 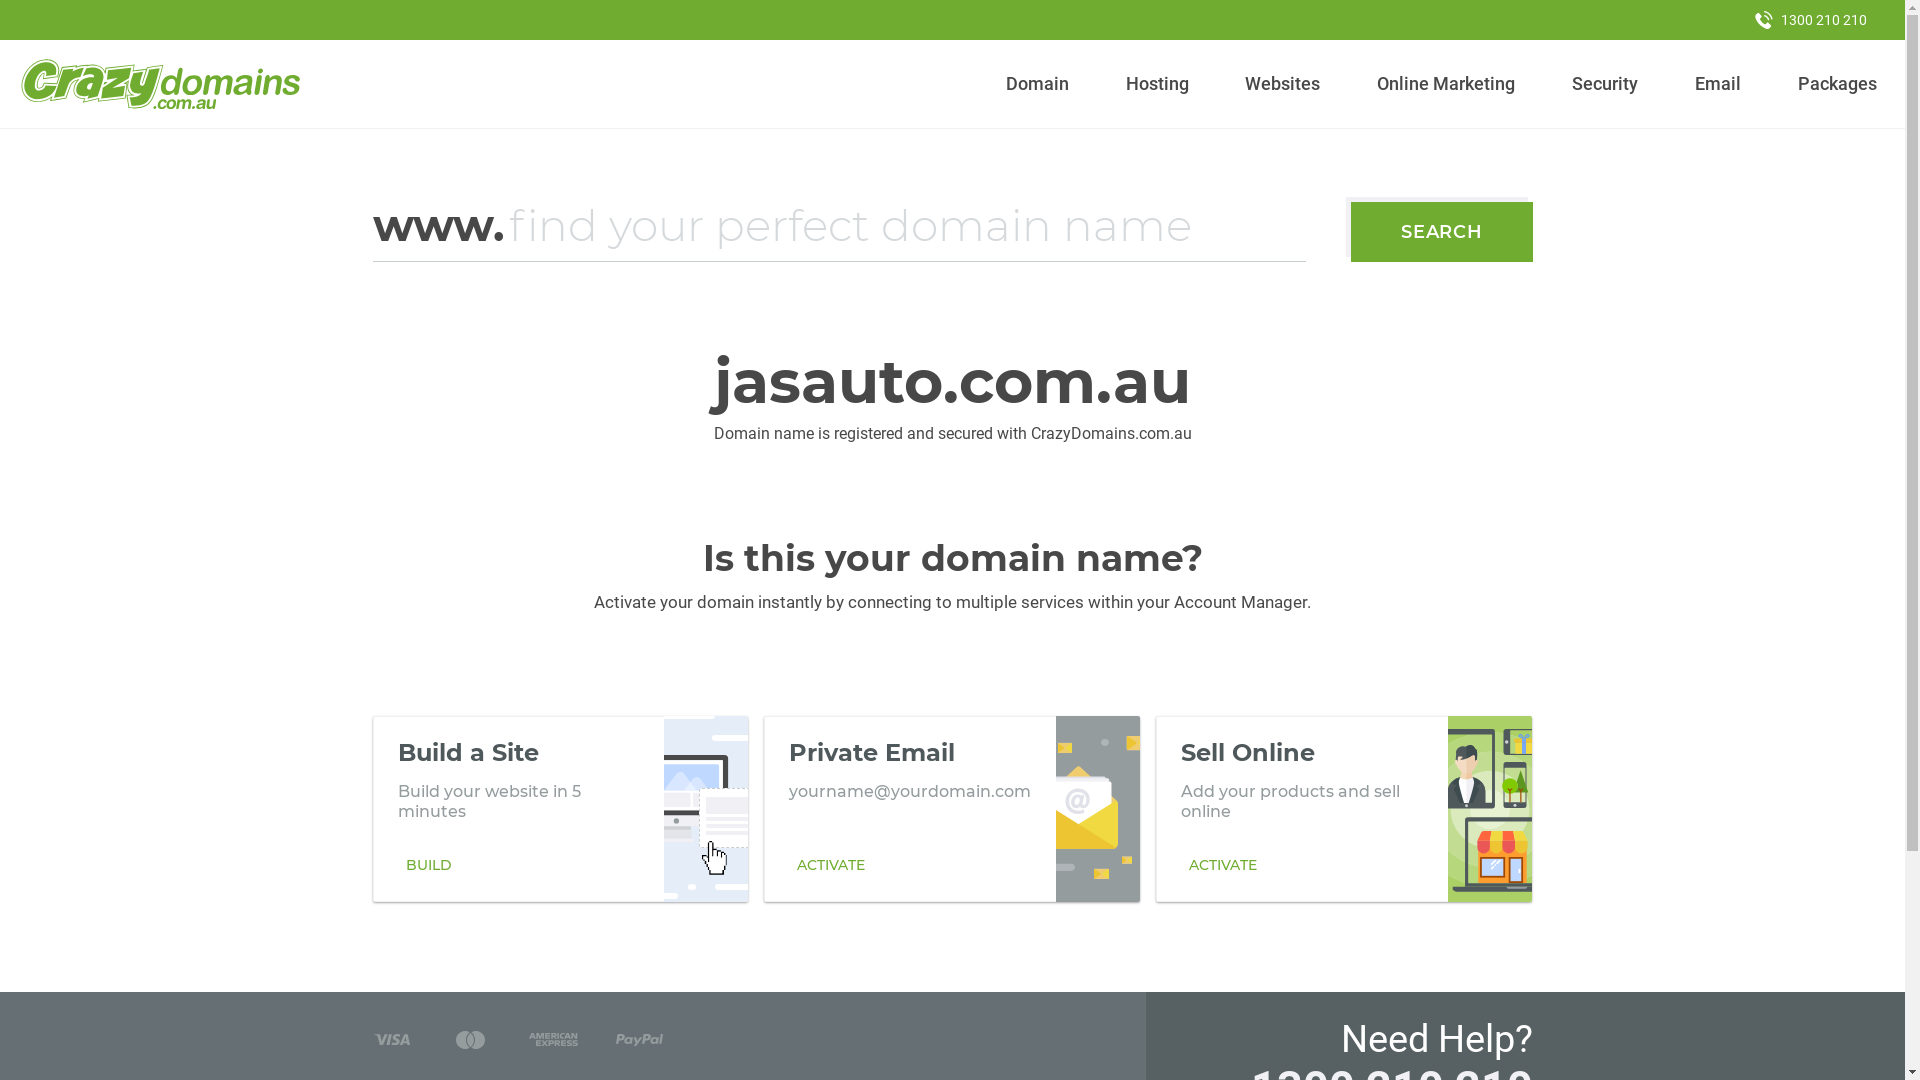 What do you see at coordinates (1606, 84) in the screenshot?
I see `Security` at bounding box center [1606, 84].